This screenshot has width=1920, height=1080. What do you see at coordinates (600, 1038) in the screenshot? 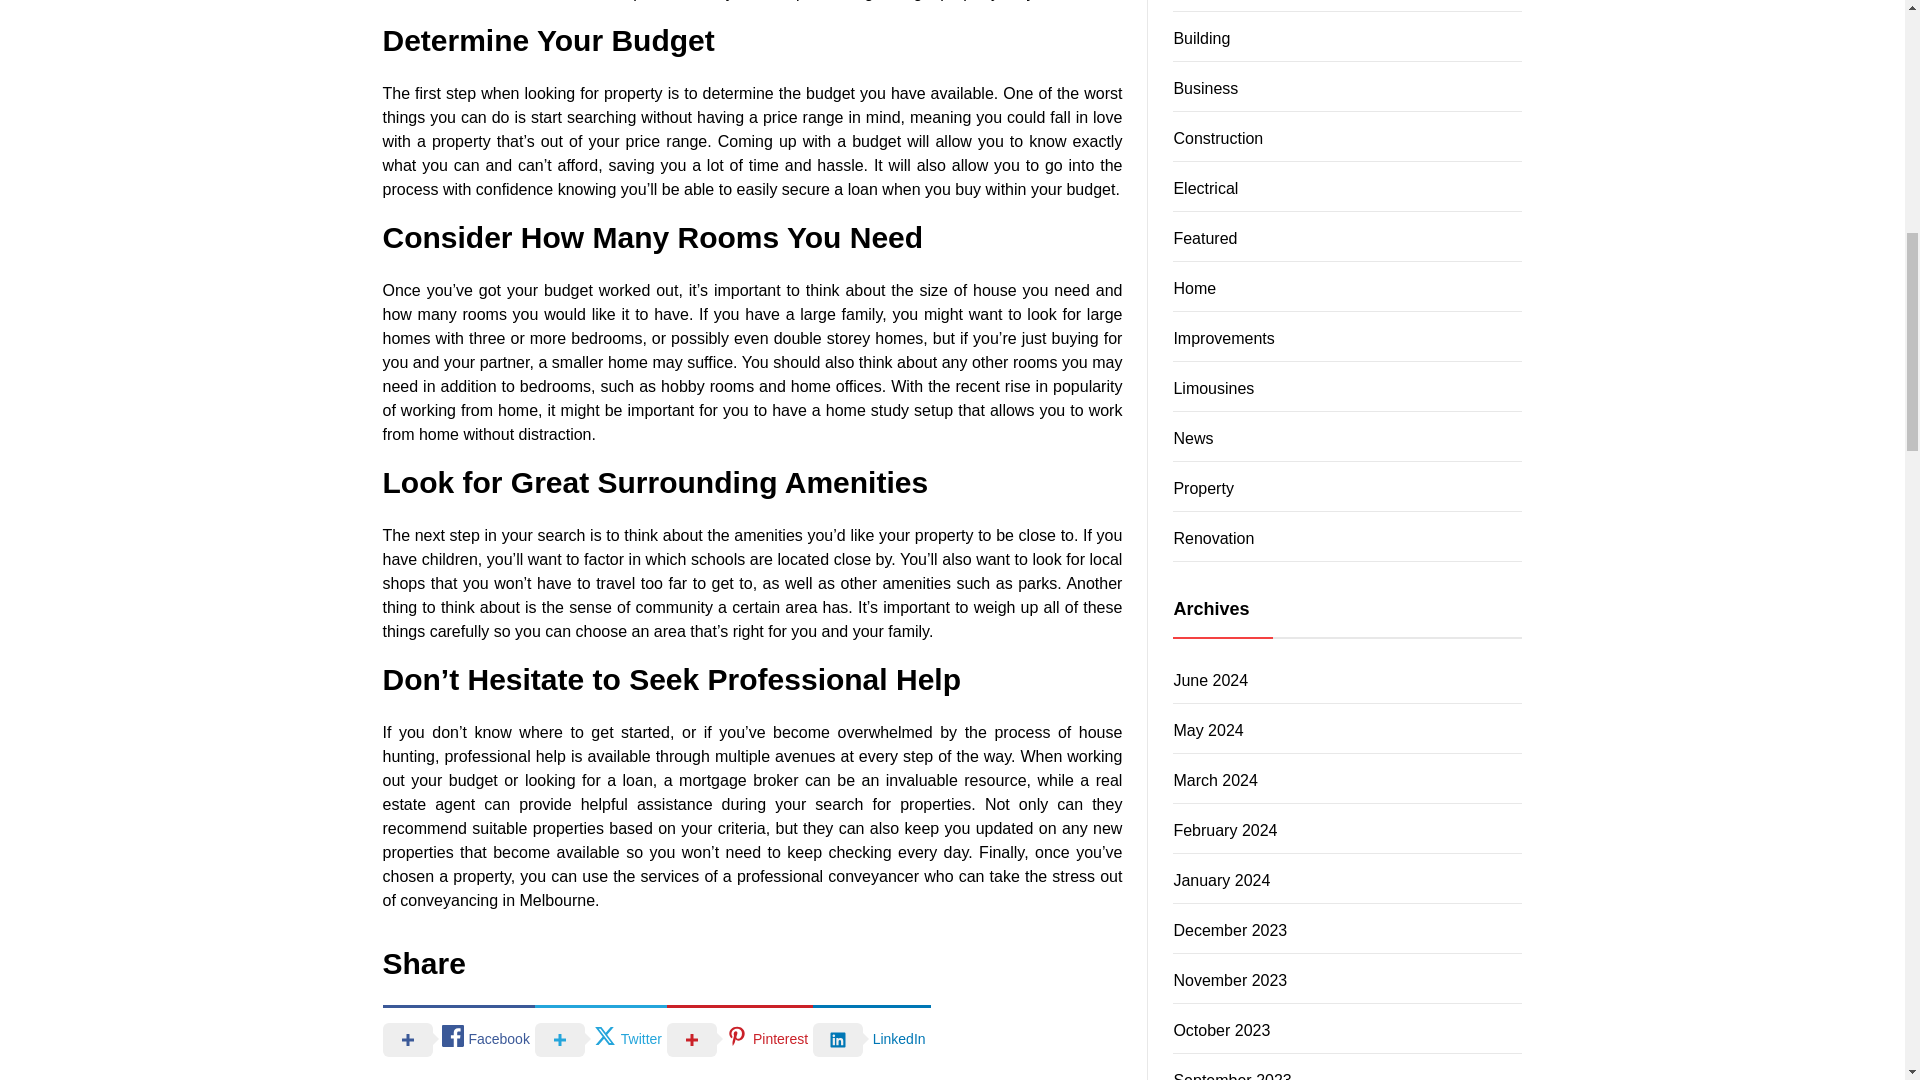
I see `Twitter` at bounding box center [600, 1038].